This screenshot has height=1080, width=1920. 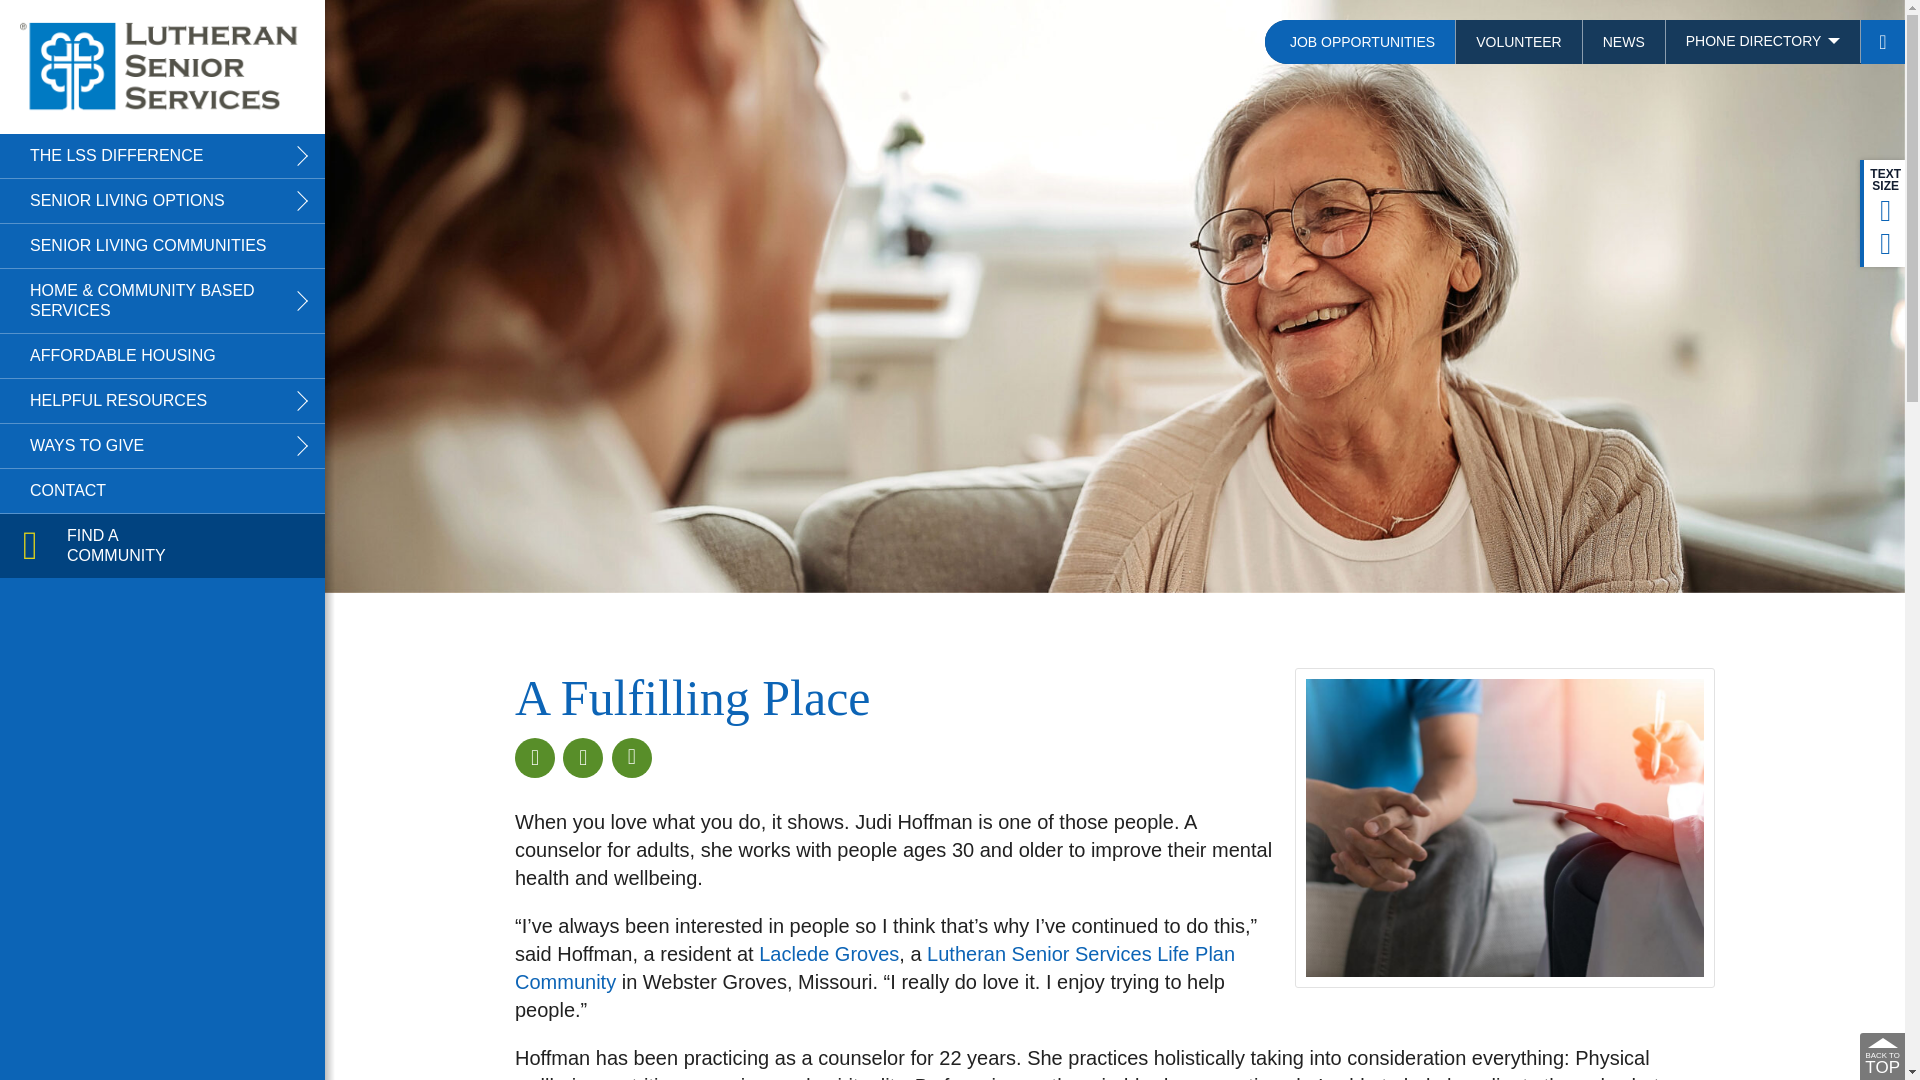 I want to click on HELPFUL RESOURCES, so click(x=162, y=401).